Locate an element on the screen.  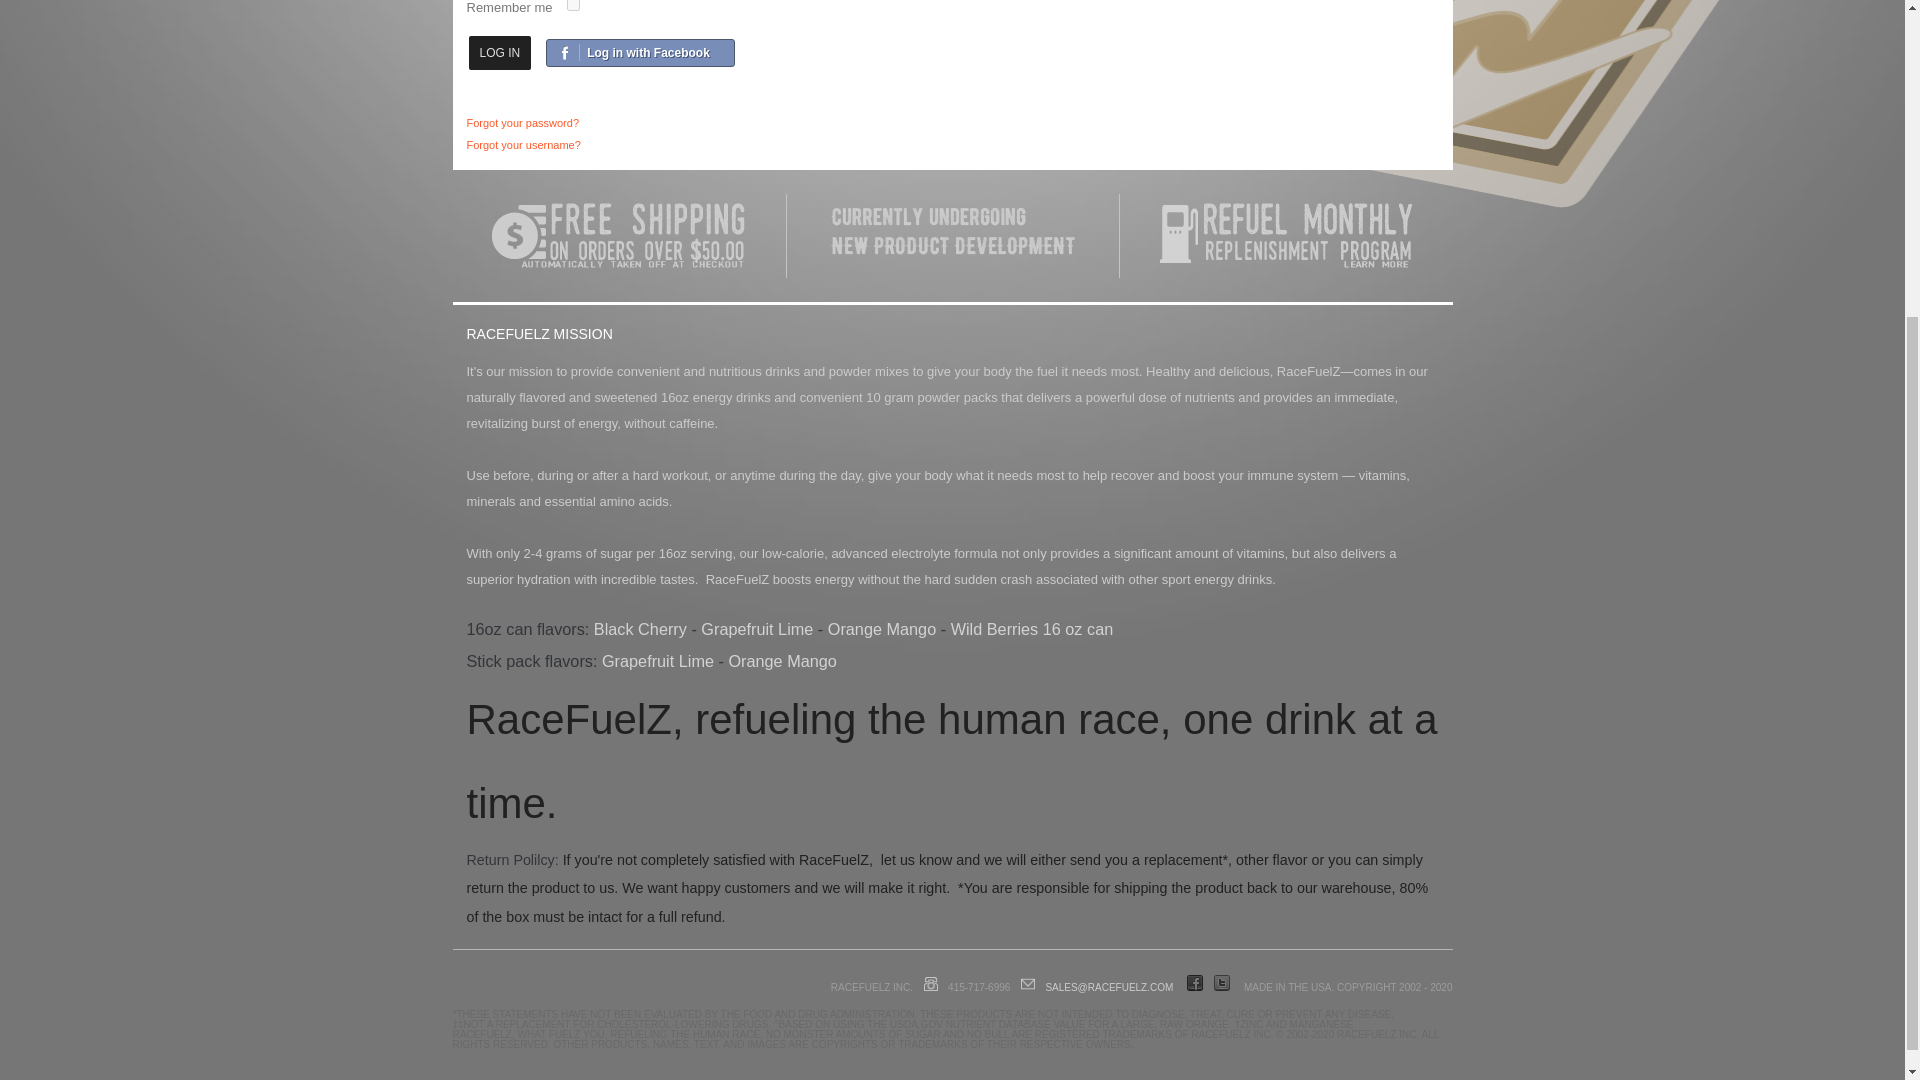
Grapefruit Lime 10 Packs Powder Mixes is located at coordinates (658, 660).